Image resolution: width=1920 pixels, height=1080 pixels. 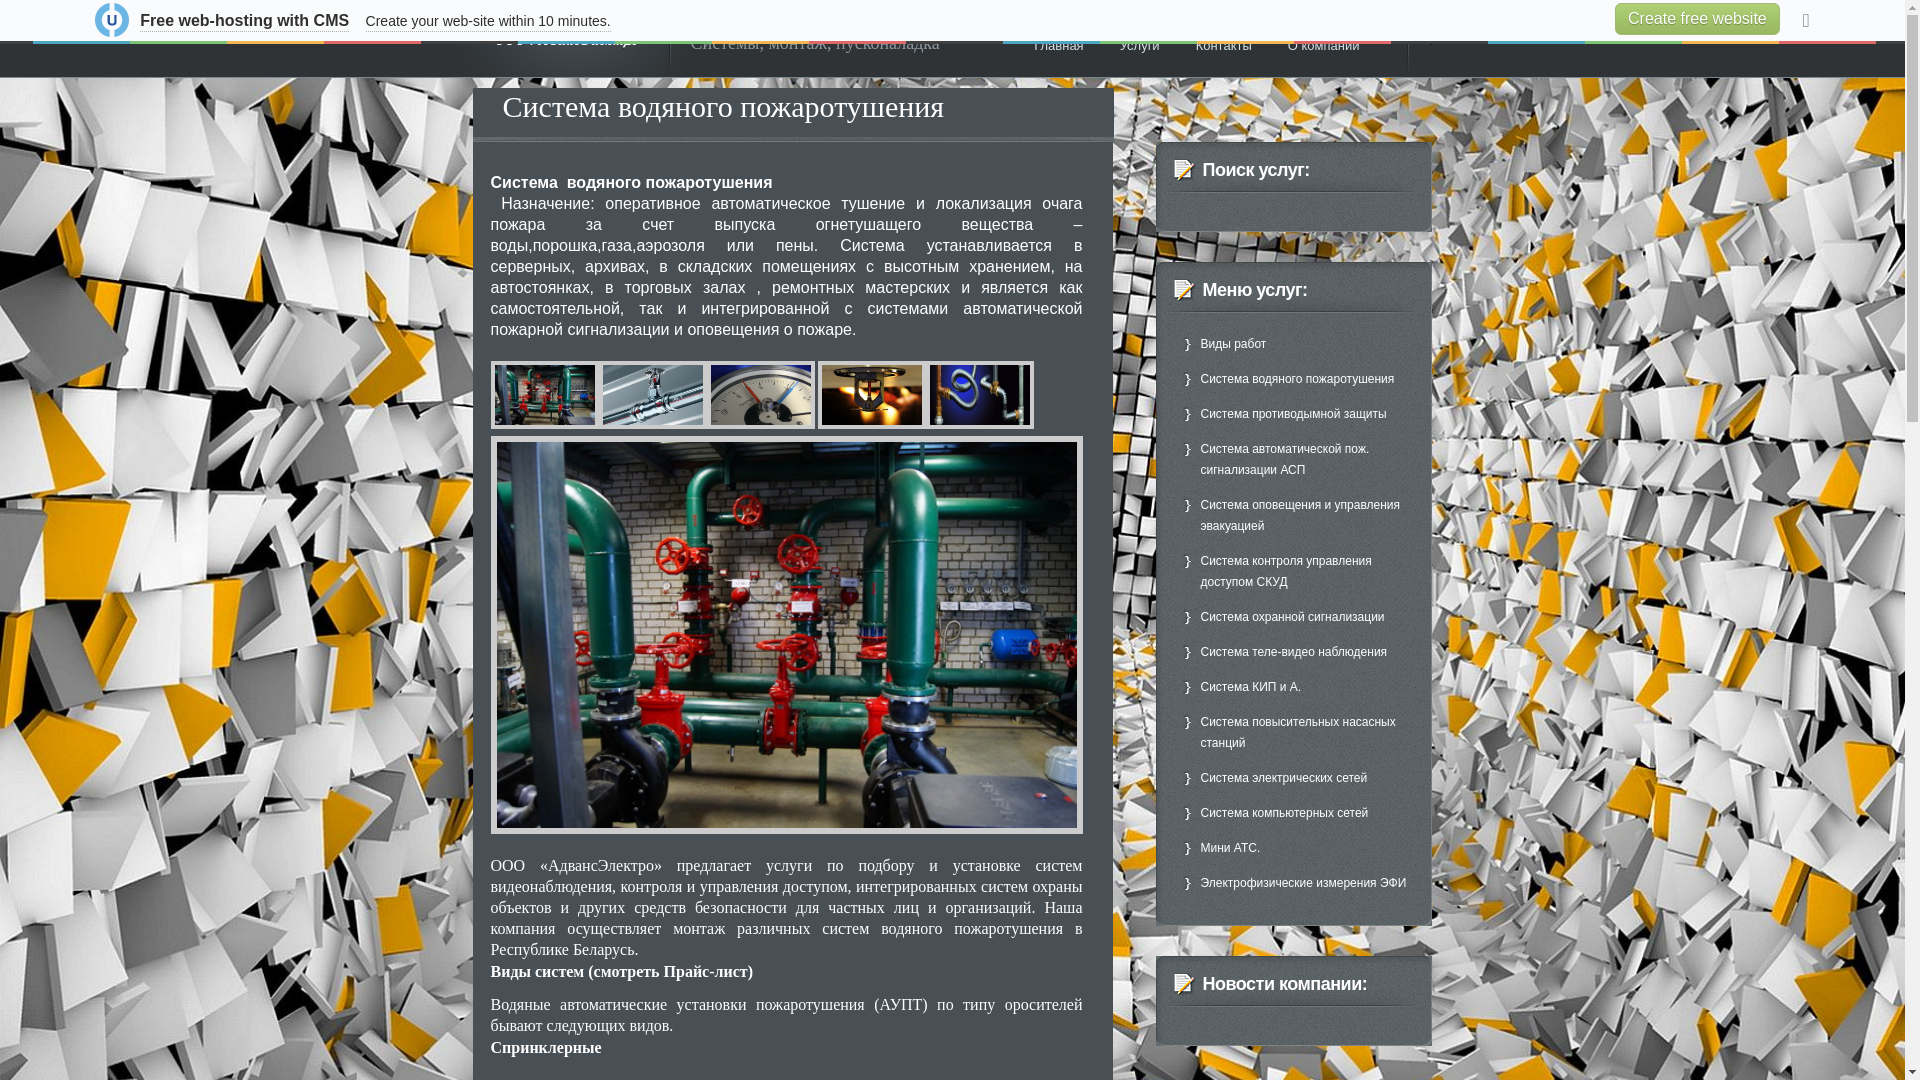 What do you see at coordinates (1430, 41) in the screenshot?
I see `.` at bounding box center [1430, 41].